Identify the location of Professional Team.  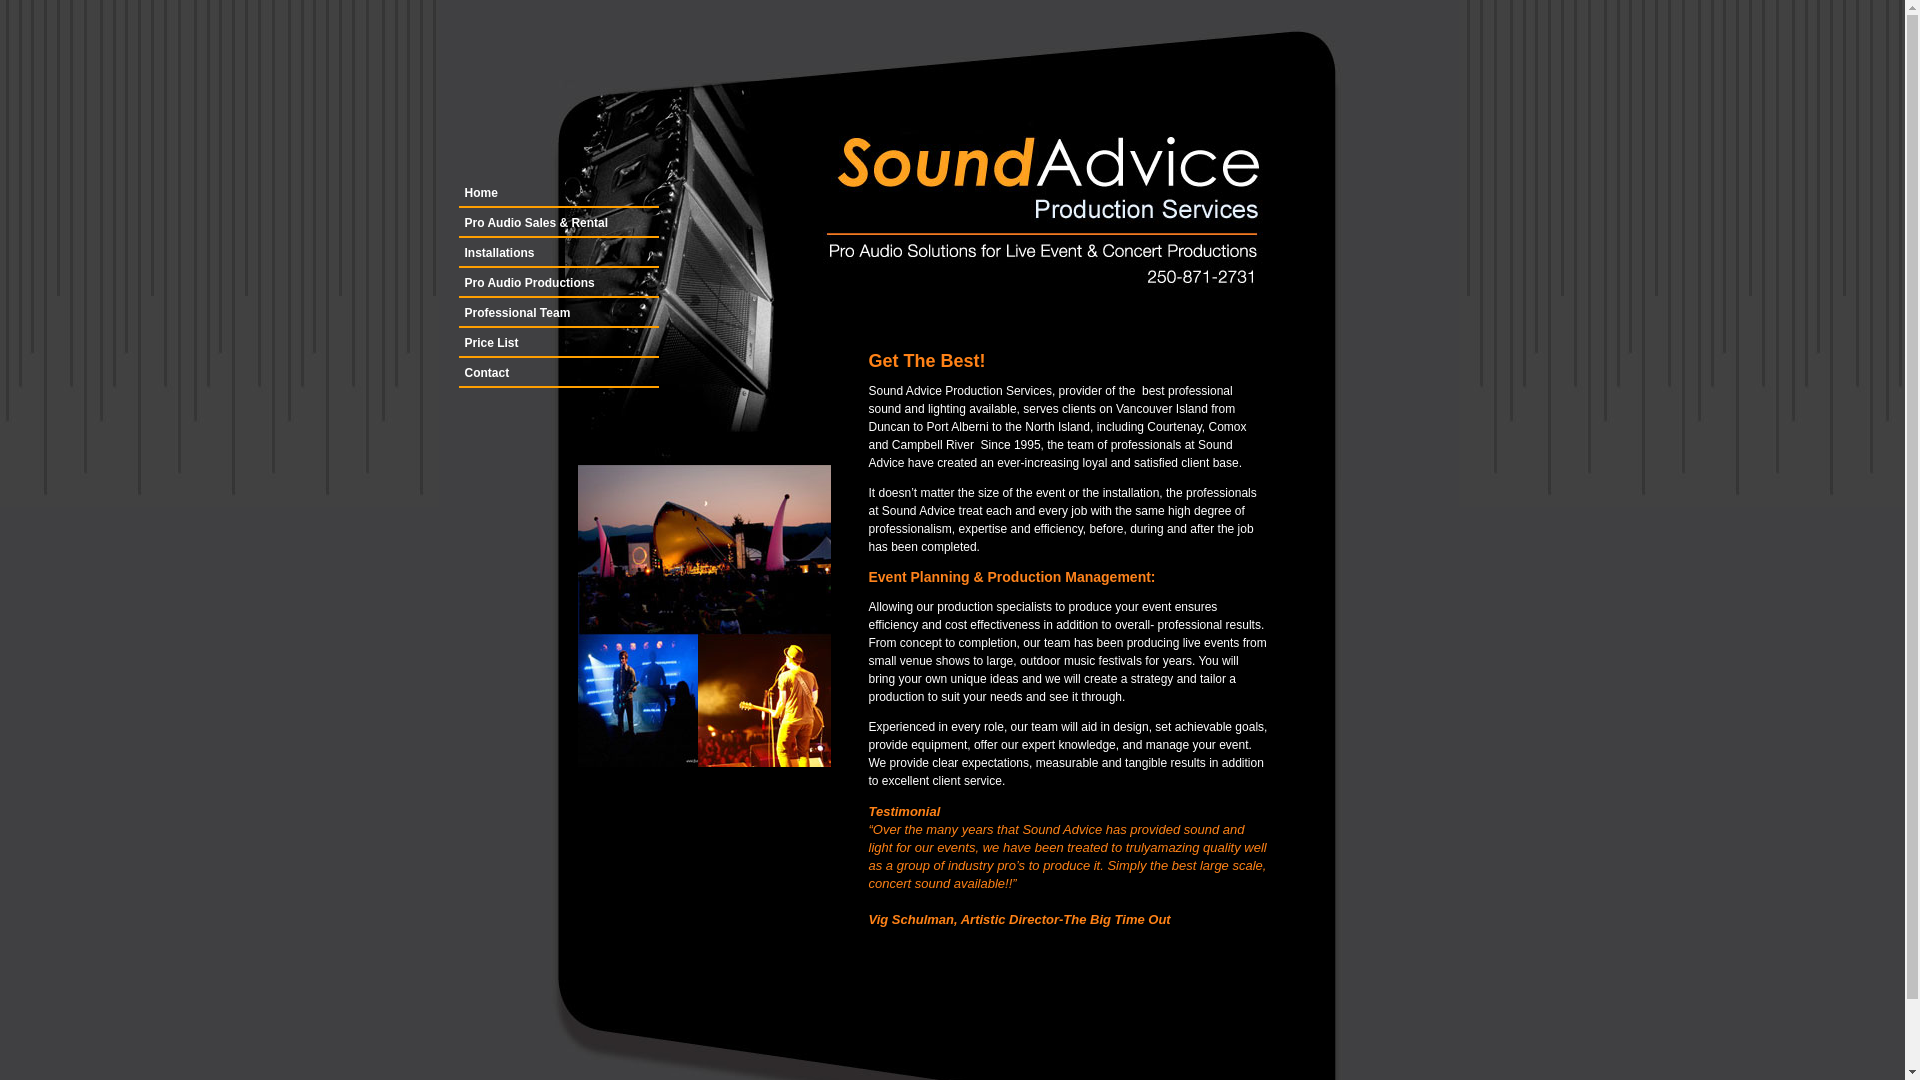
(558, 313).